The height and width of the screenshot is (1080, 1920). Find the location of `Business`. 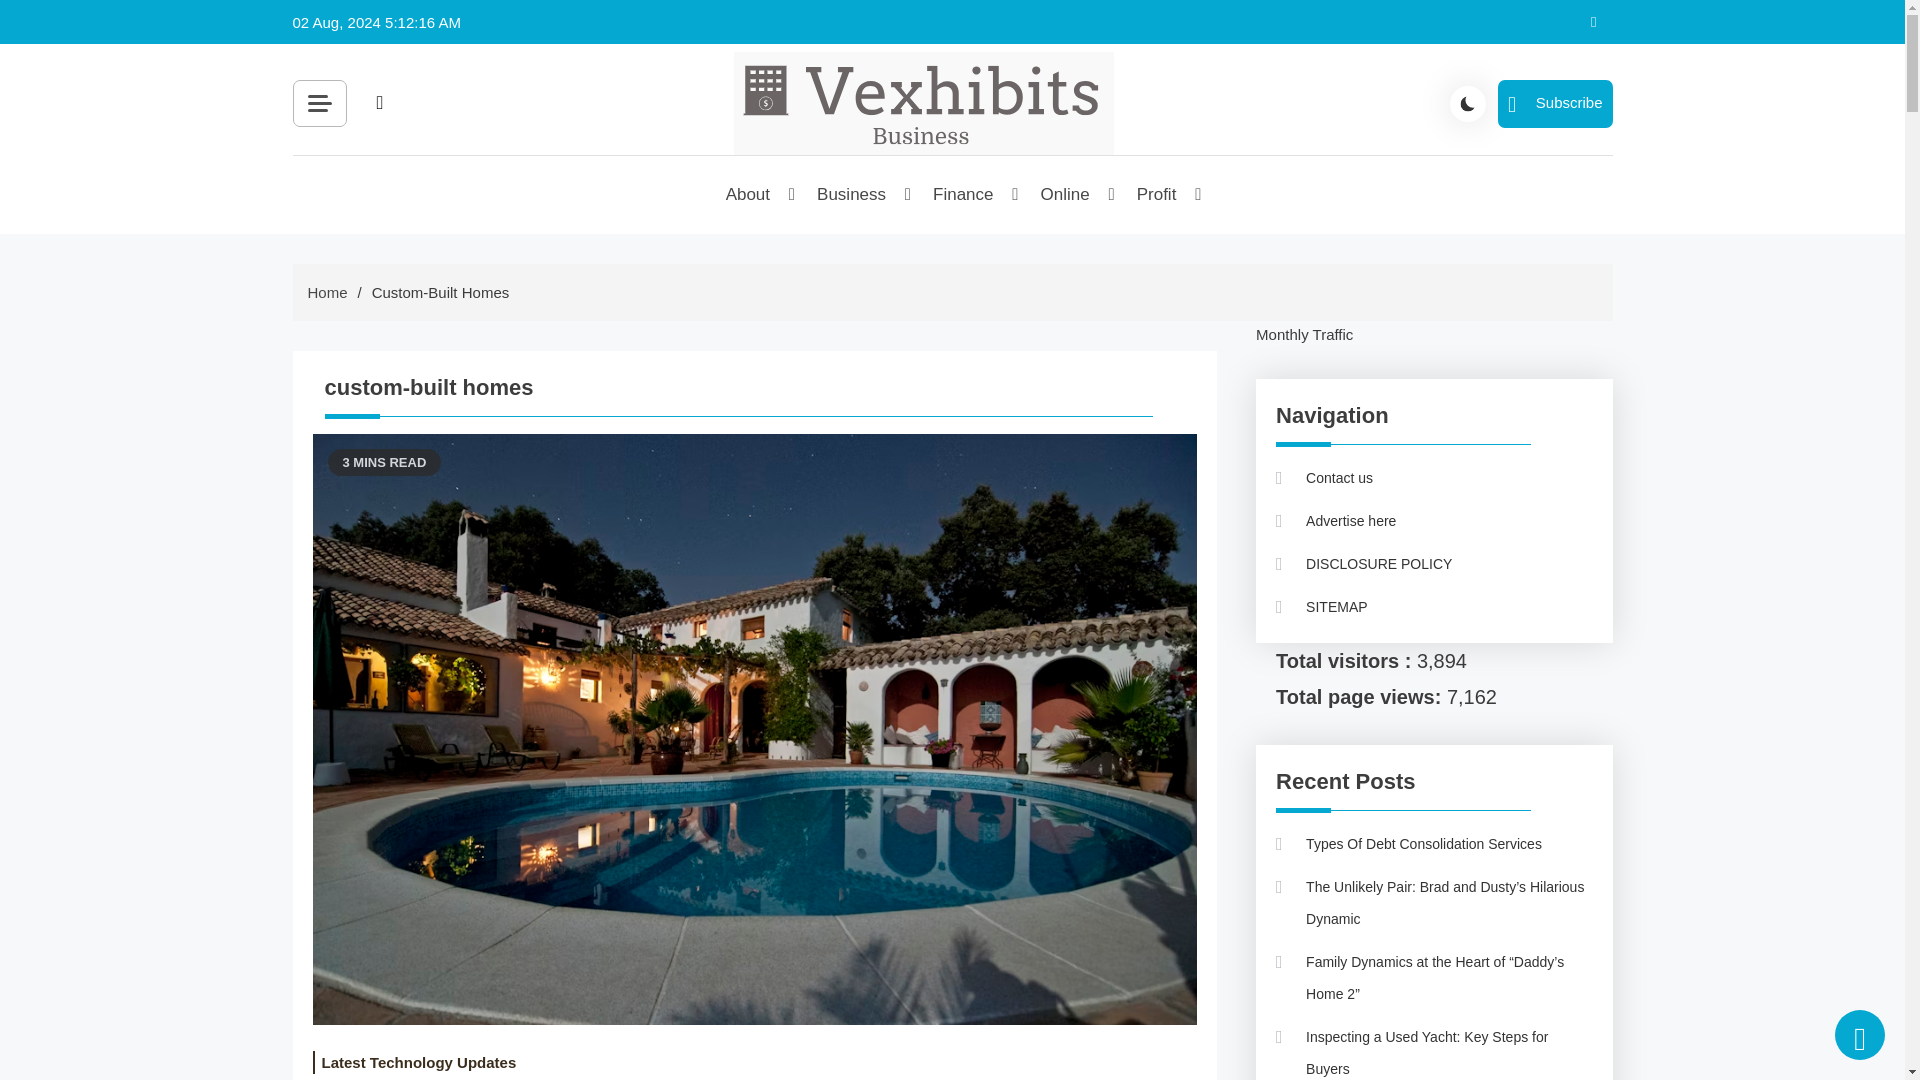

Business is located at coordinates (852, 194).